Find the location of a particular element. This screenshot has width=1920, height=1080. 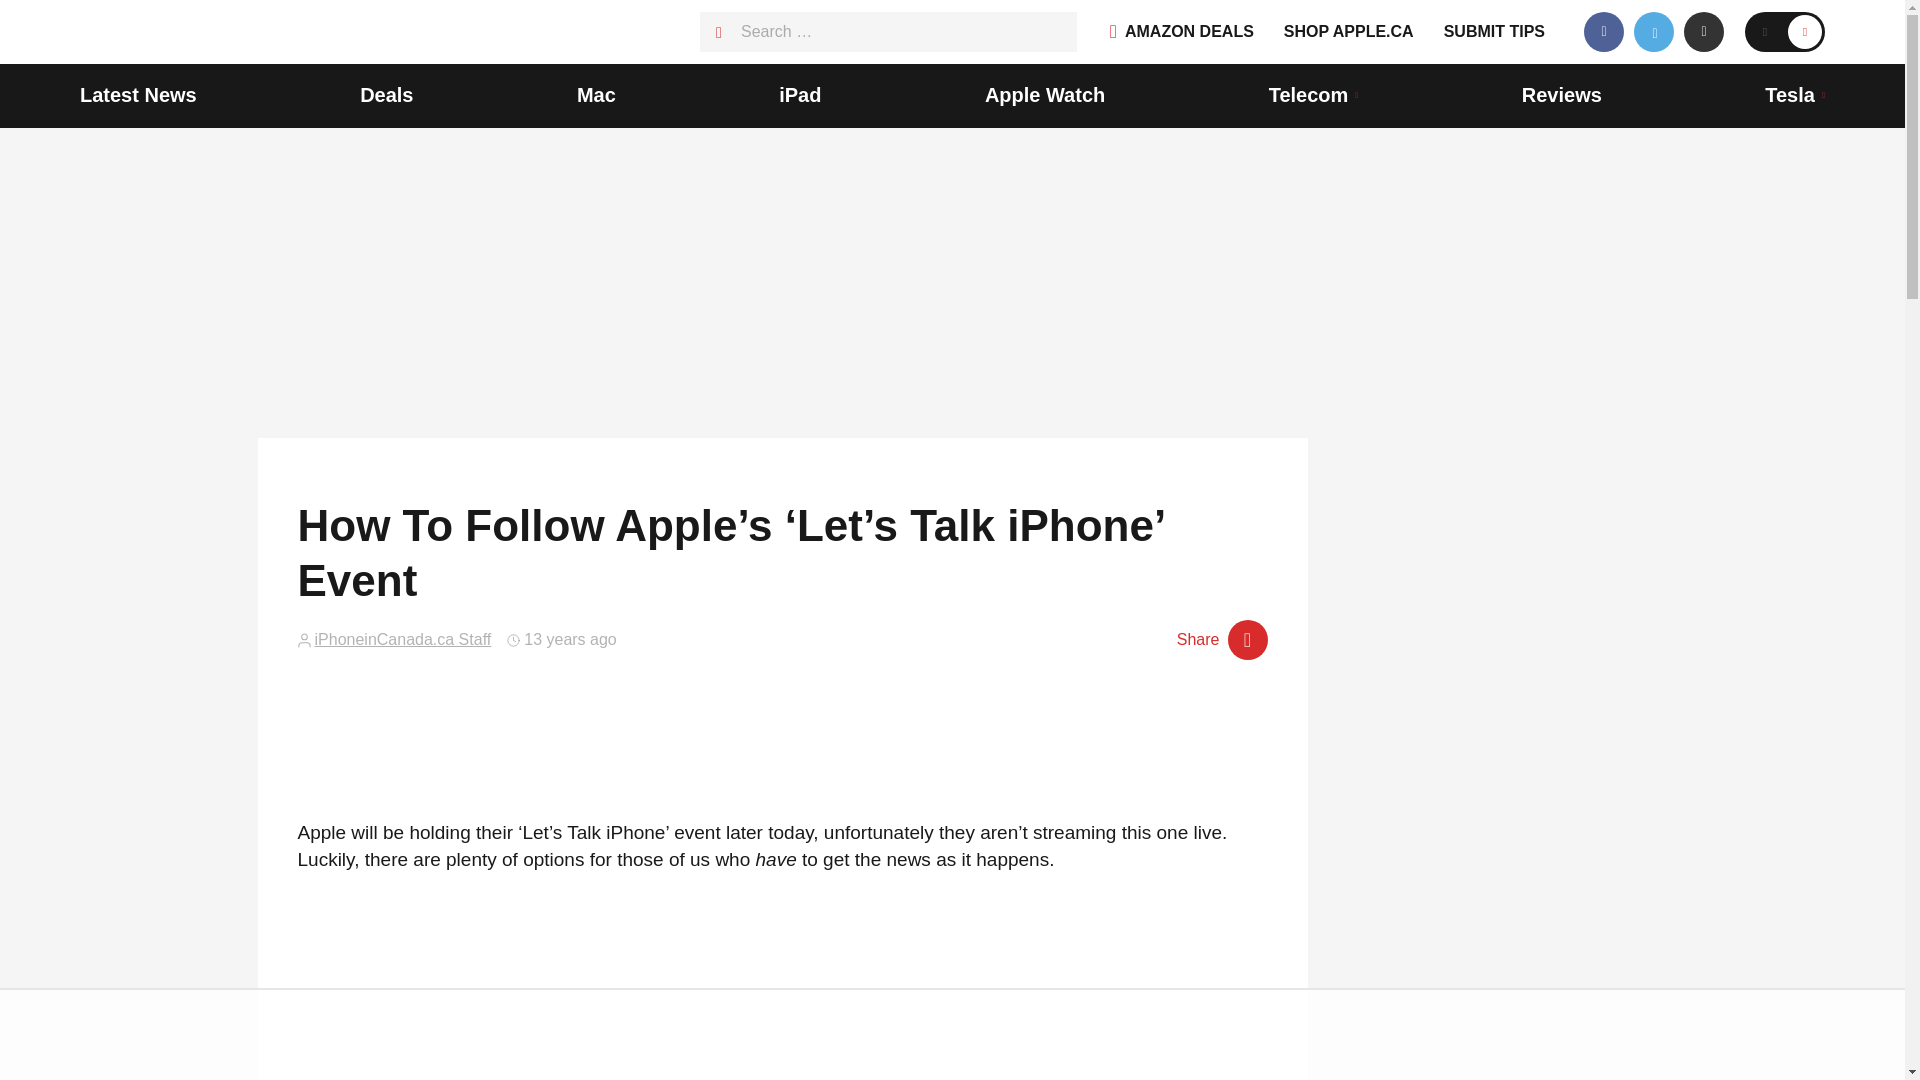

Search for: is located at coordinates (888, 31).